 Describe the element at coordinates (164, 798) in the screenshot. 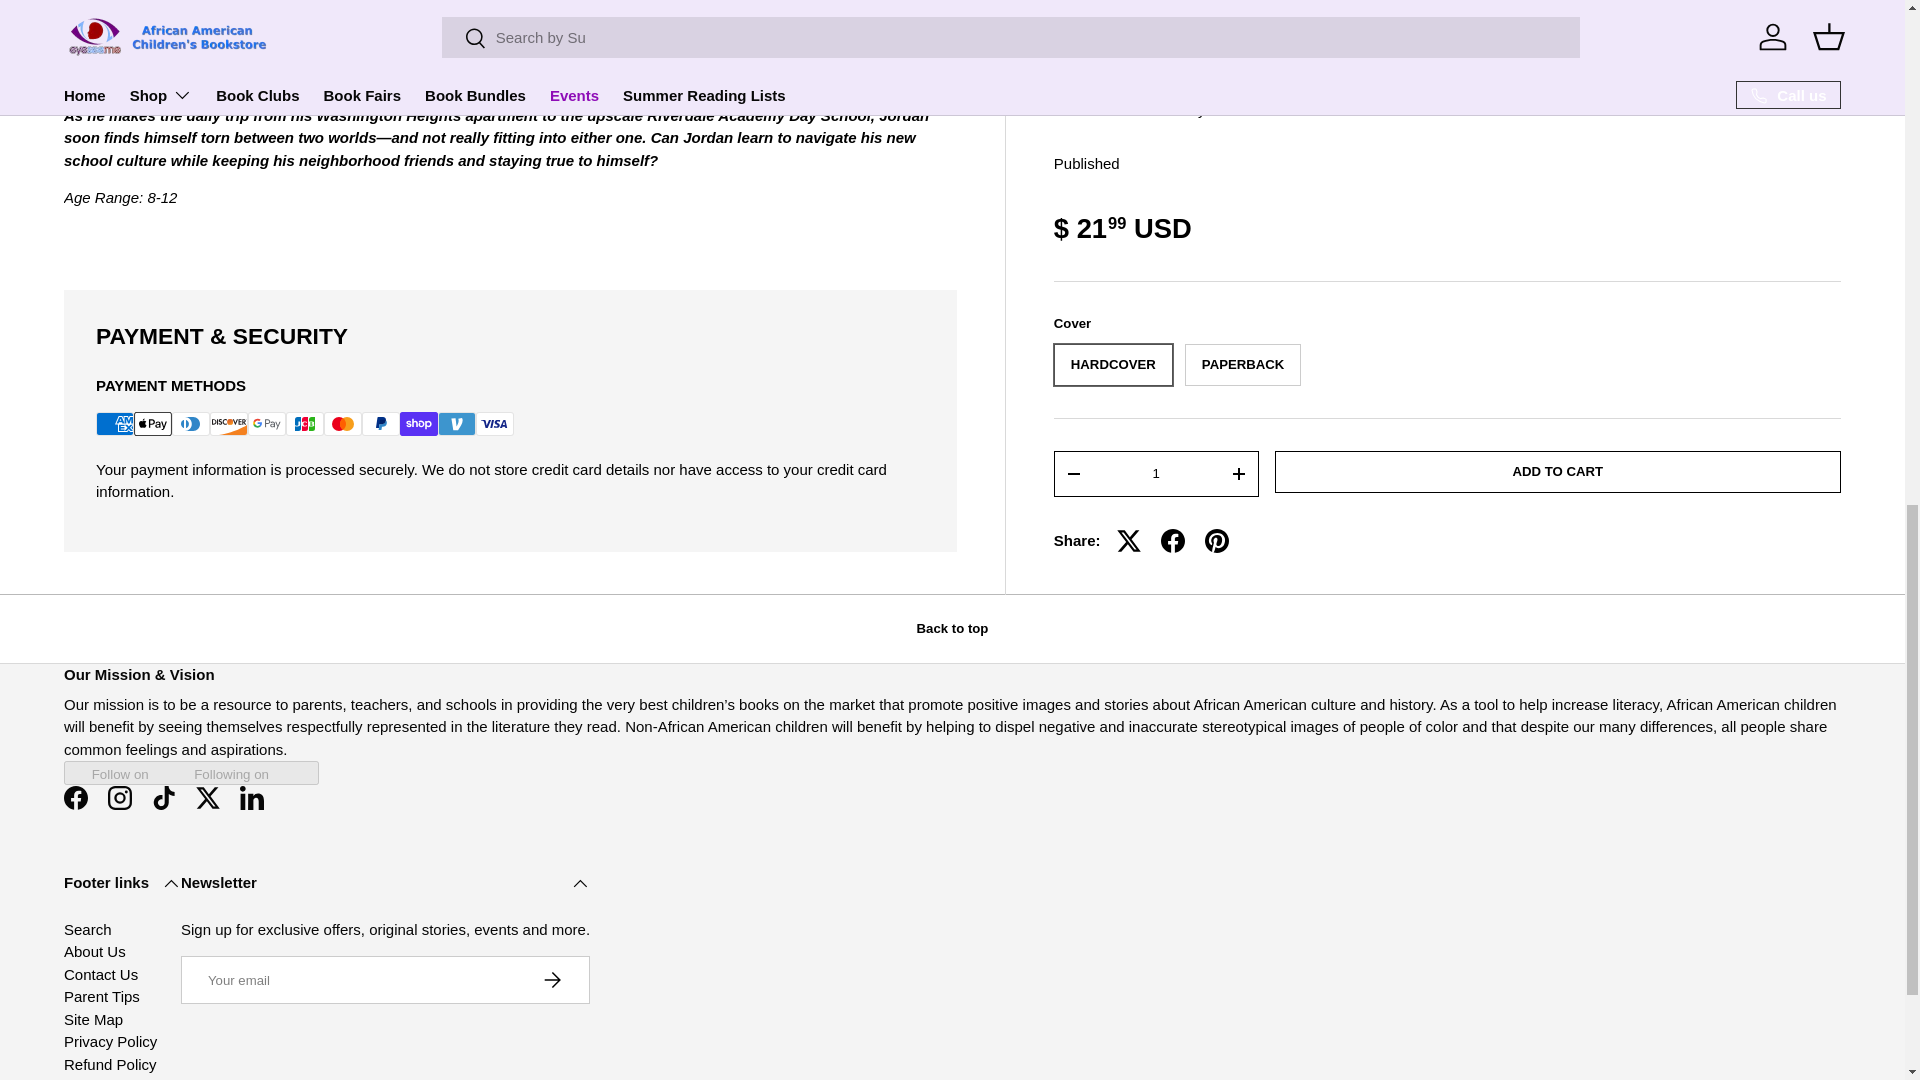

I see `EyeSeeMe  on TikTok` at that location.